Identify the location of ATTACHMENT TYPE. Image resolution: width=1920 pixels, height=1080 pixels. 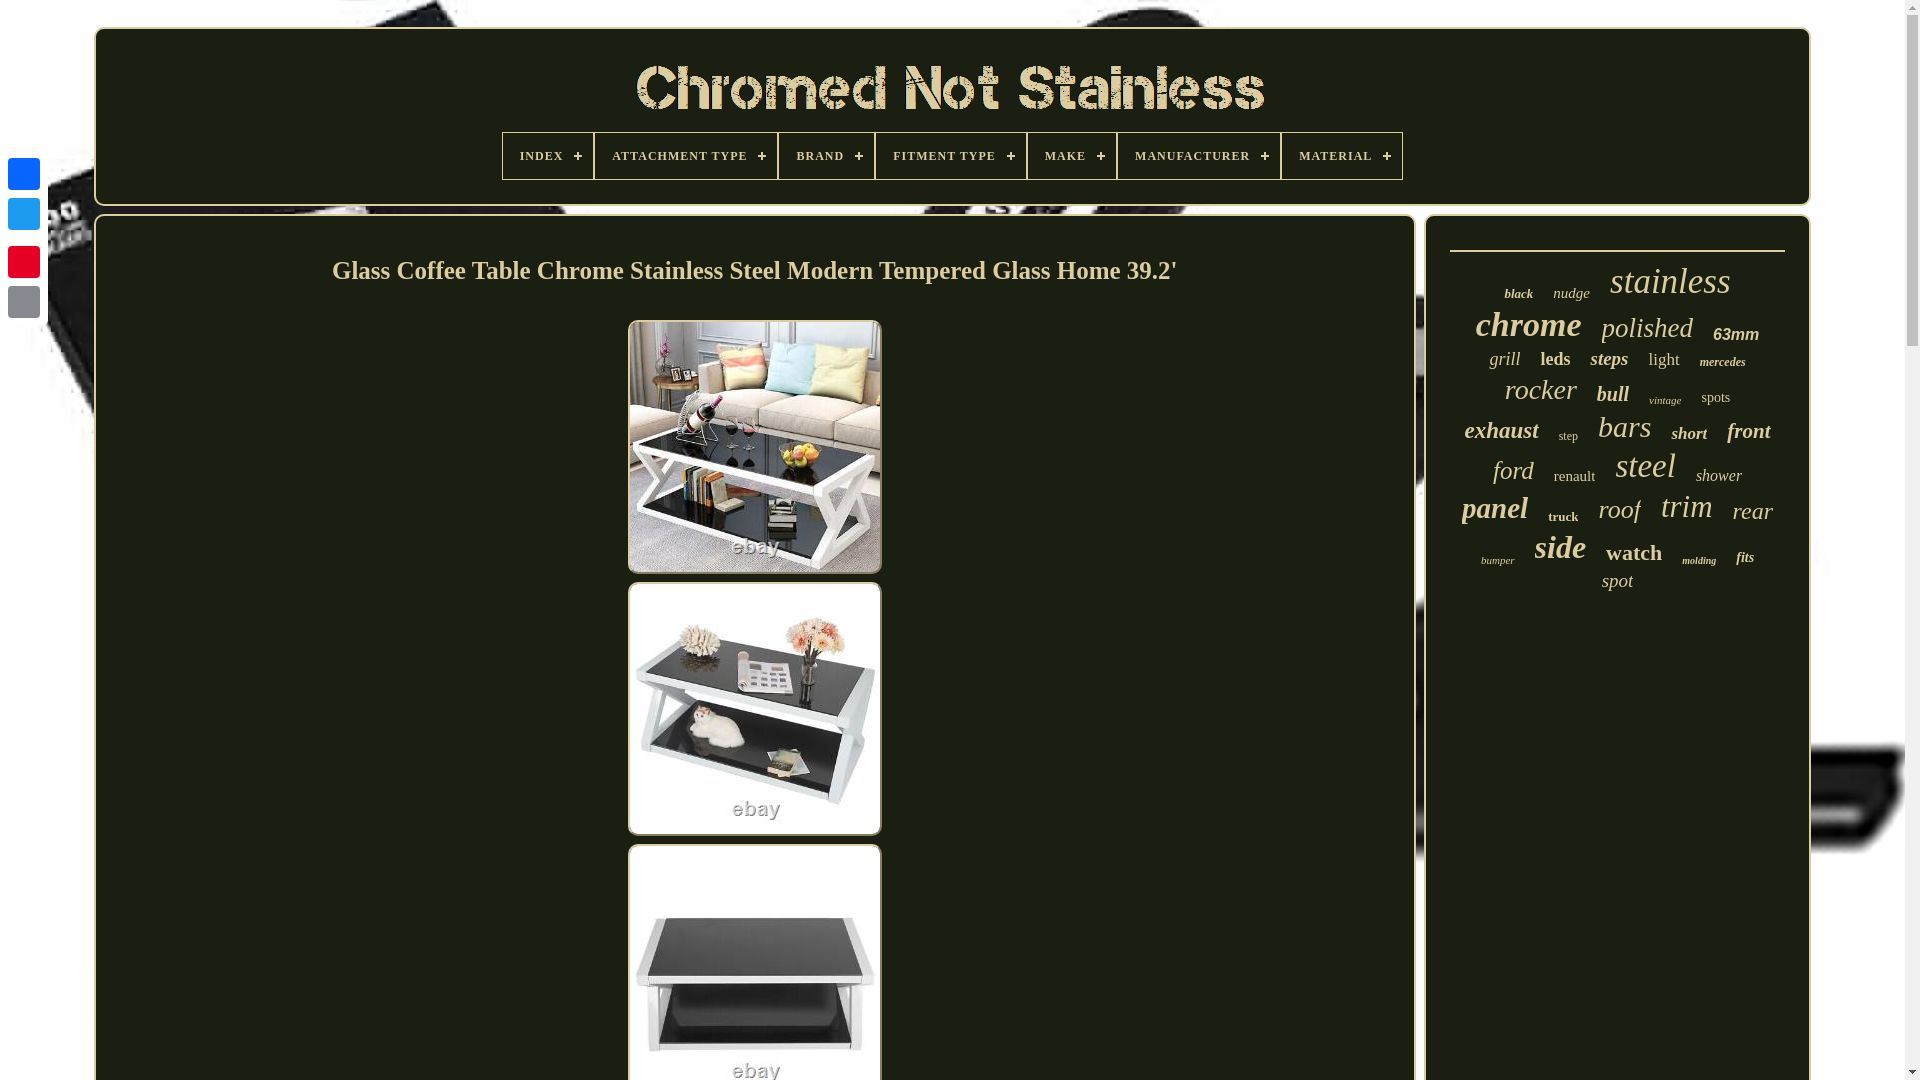
(686, 156).